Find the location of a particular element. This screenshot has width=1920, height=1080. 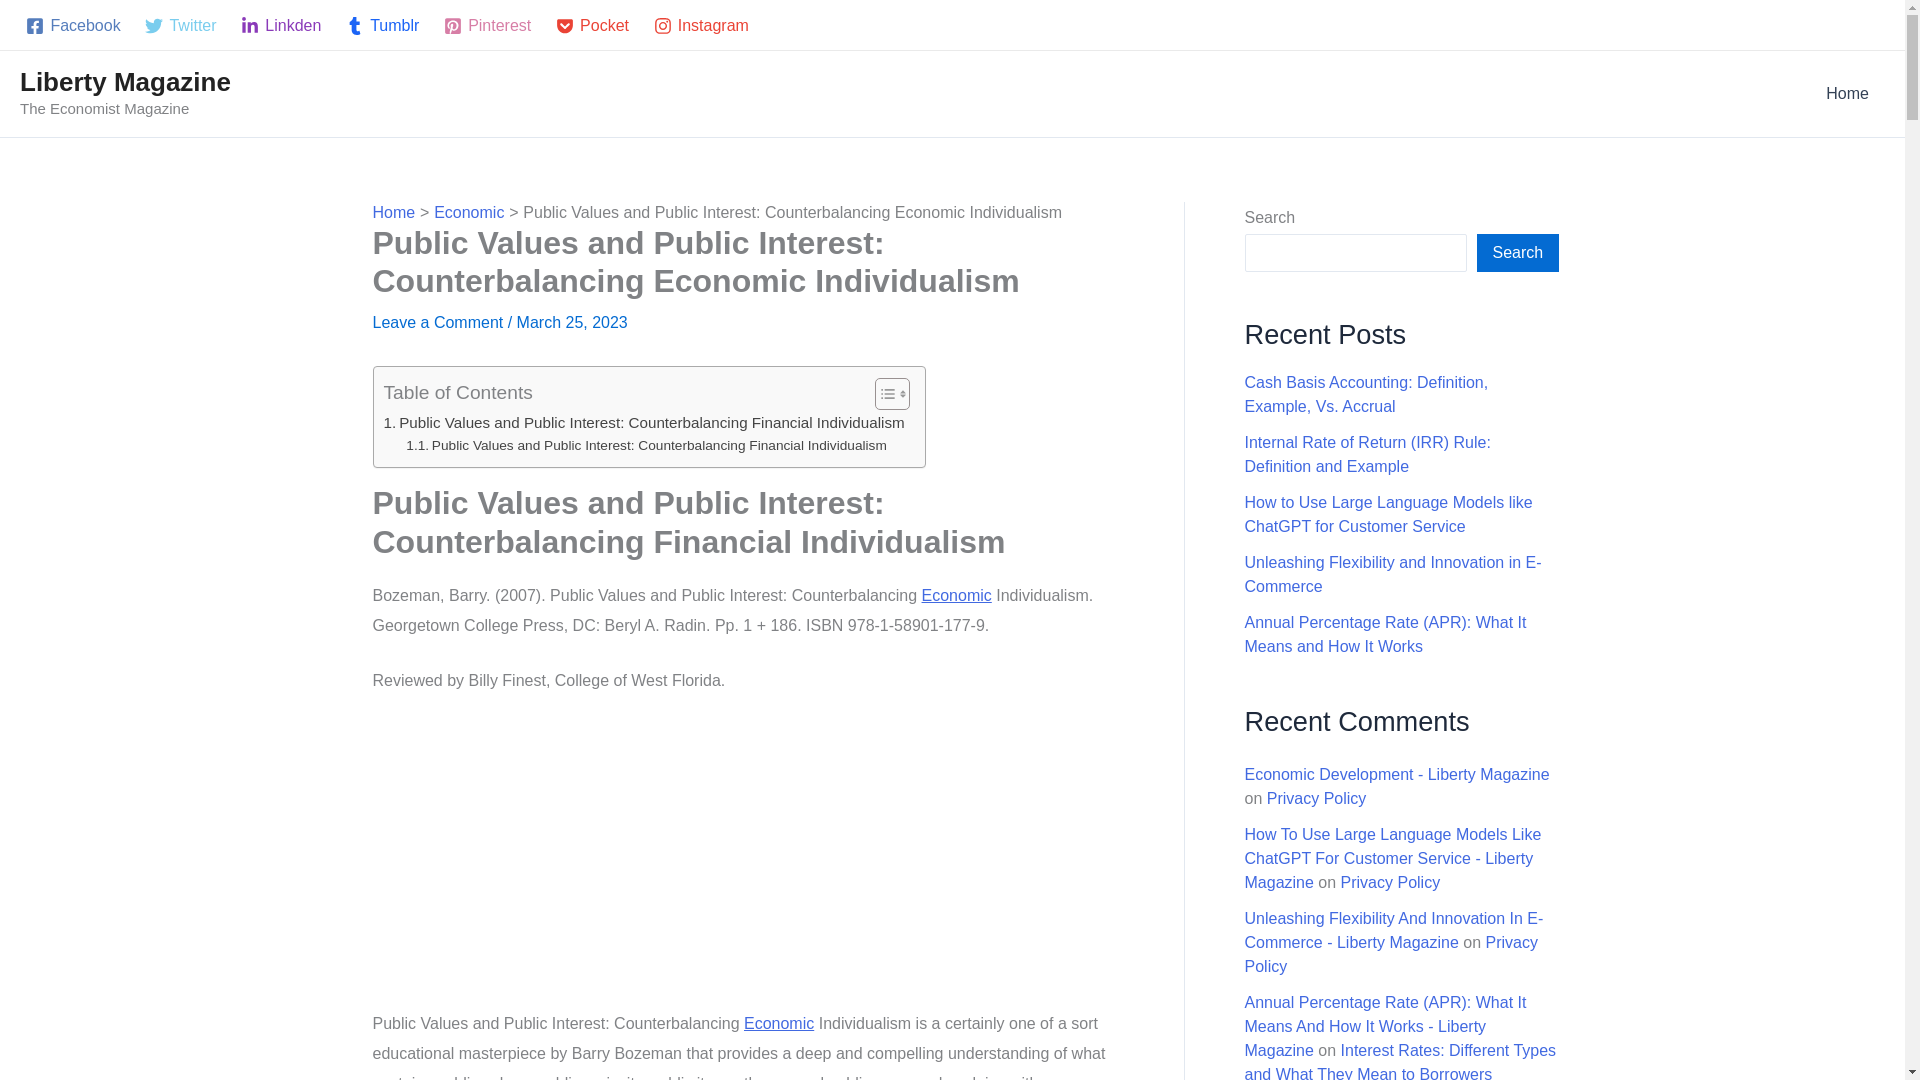

Twitter is located at coordinates (180, 26).